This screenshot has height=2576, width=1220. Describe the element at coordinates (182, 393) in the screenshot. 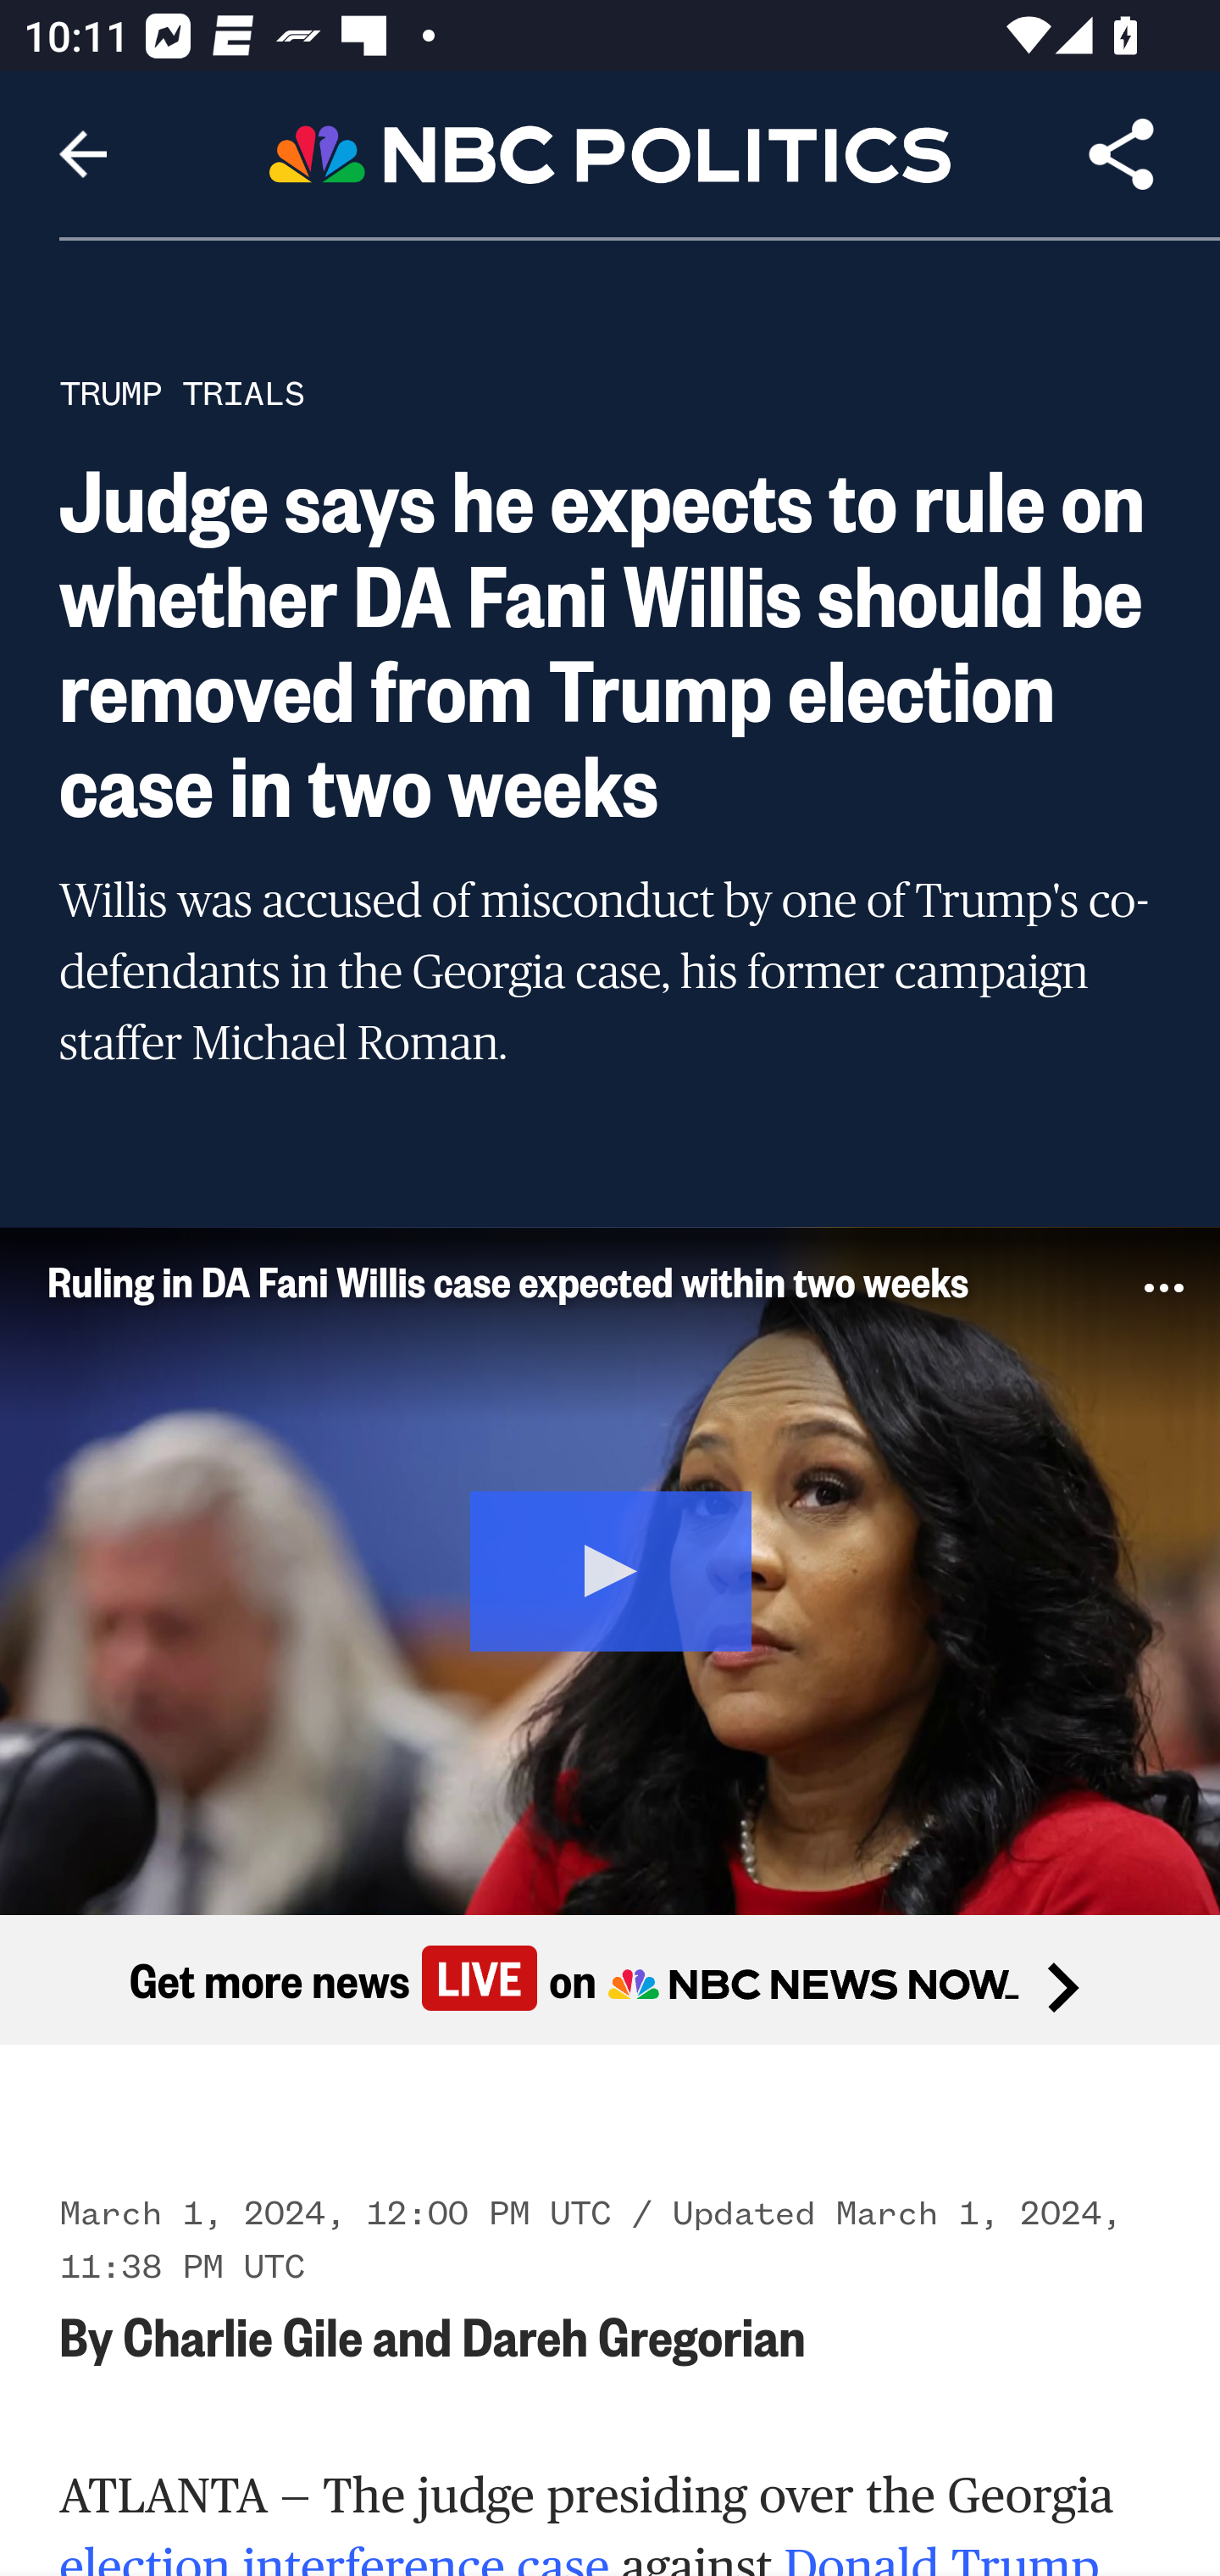

I see `TRUMP TRIALS` at that location.